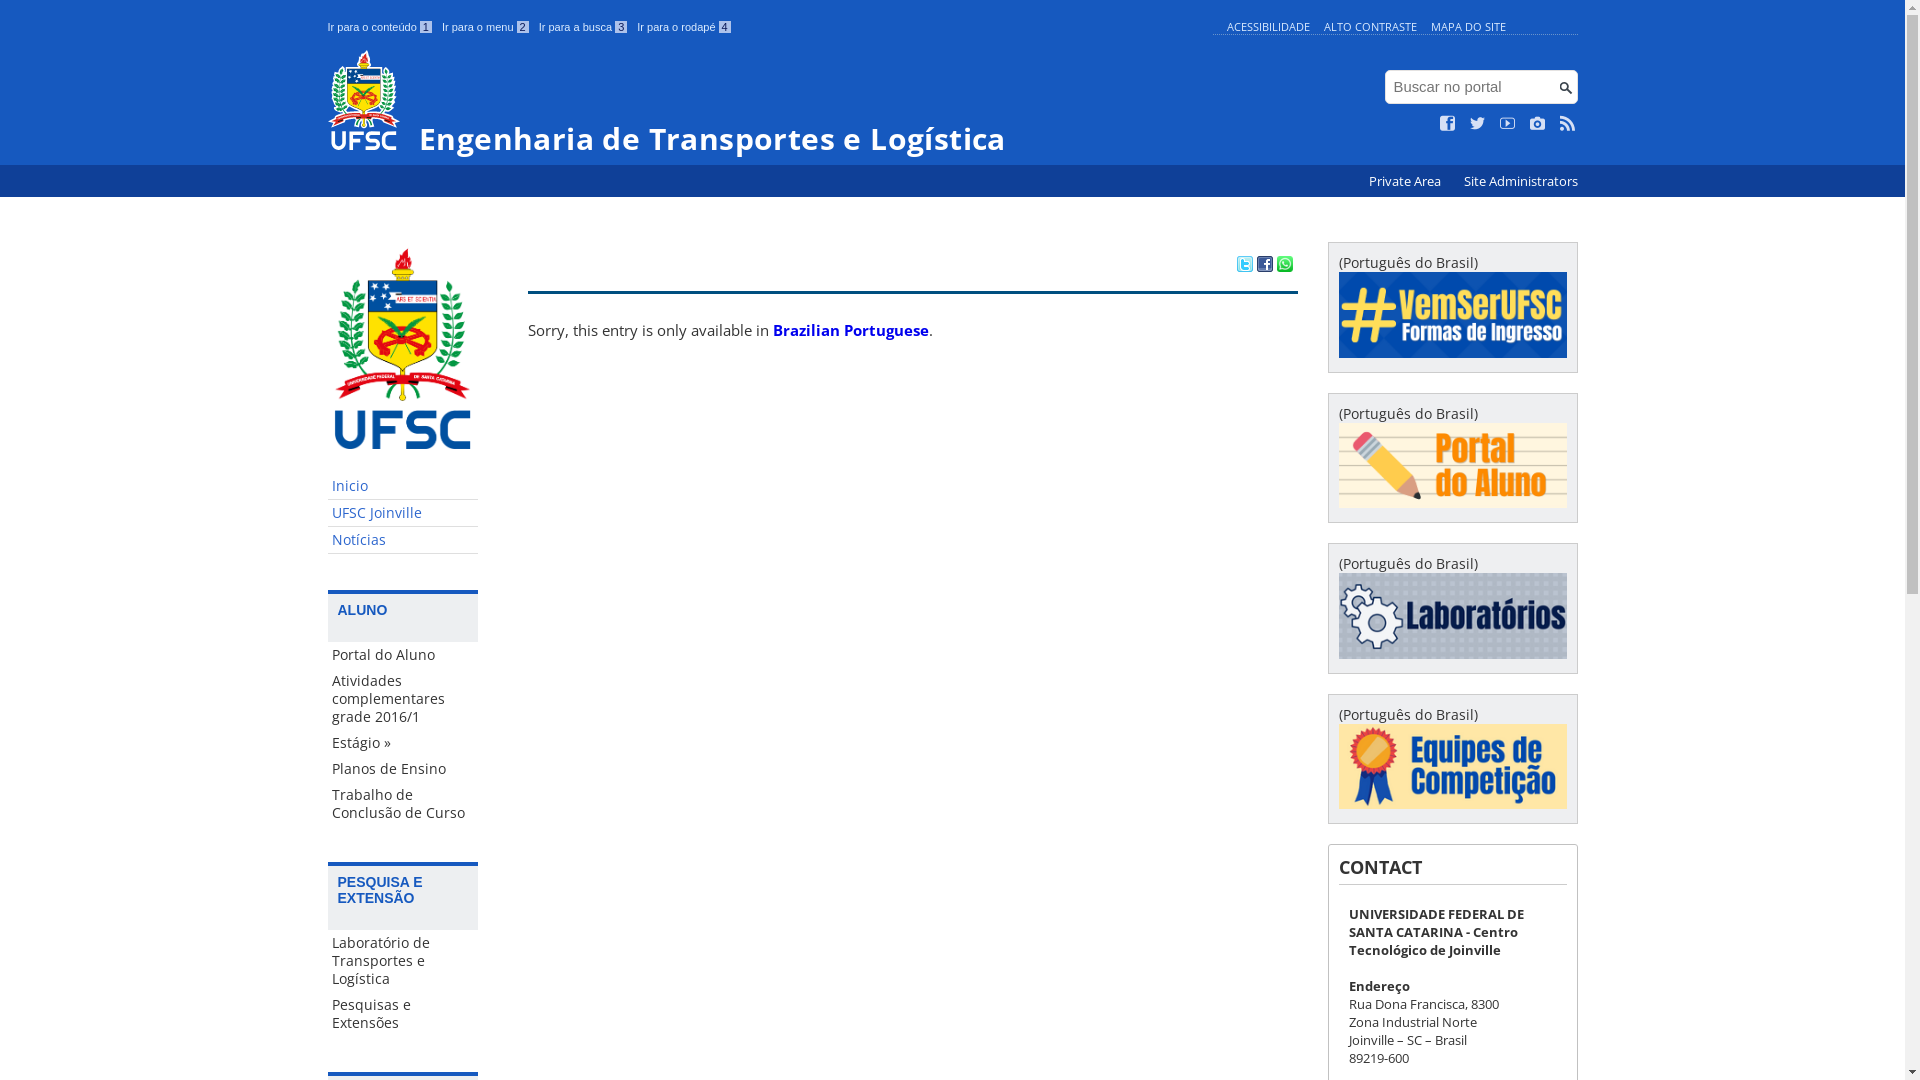 The height and width of the screenshot is (1080, 1920). What do you see at coordinates (850, 330) in the screenshot?
I see `Brazilian Portuguese` at bounding box center [850, 330].